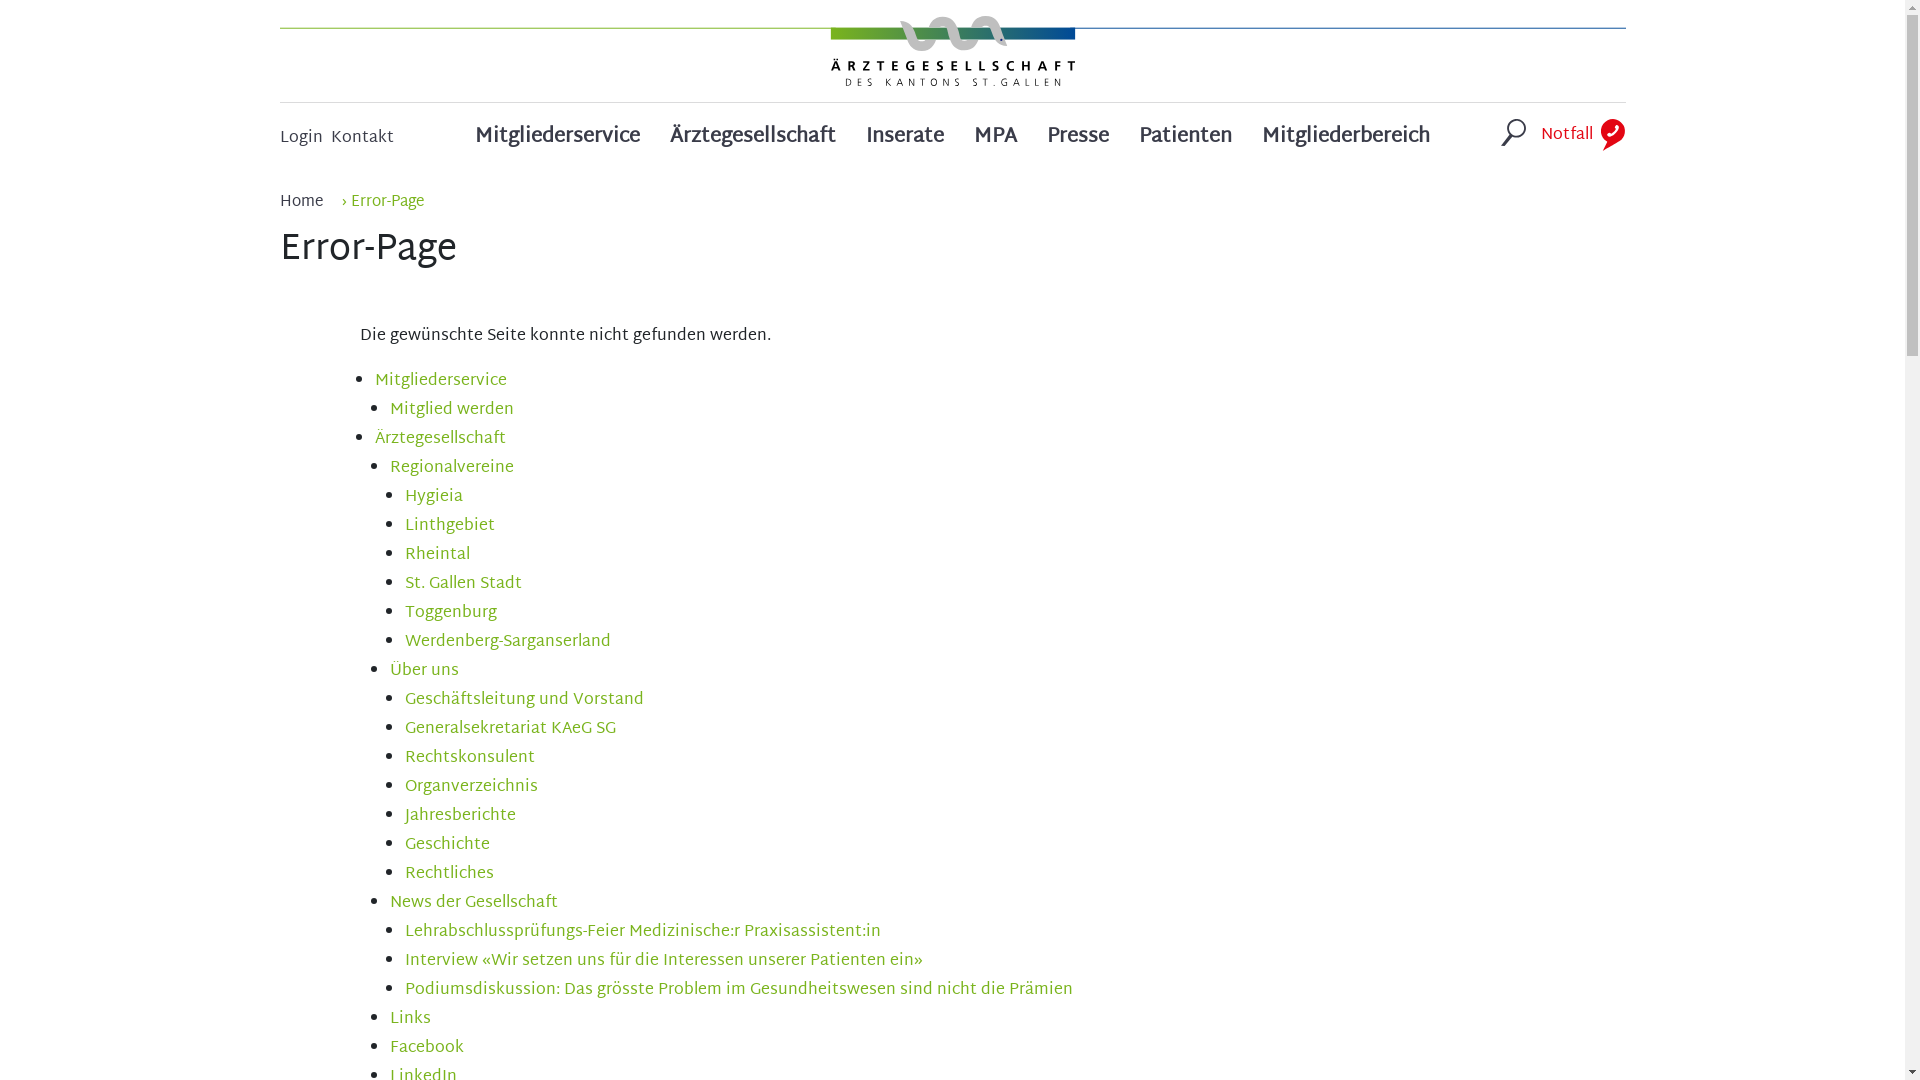 The image size is (1920, 1080). What do you see at coordinates (510, 730) in the screenshot?
I see `Generalsekretariat KAeG SG` at bounding box center [510, 730].